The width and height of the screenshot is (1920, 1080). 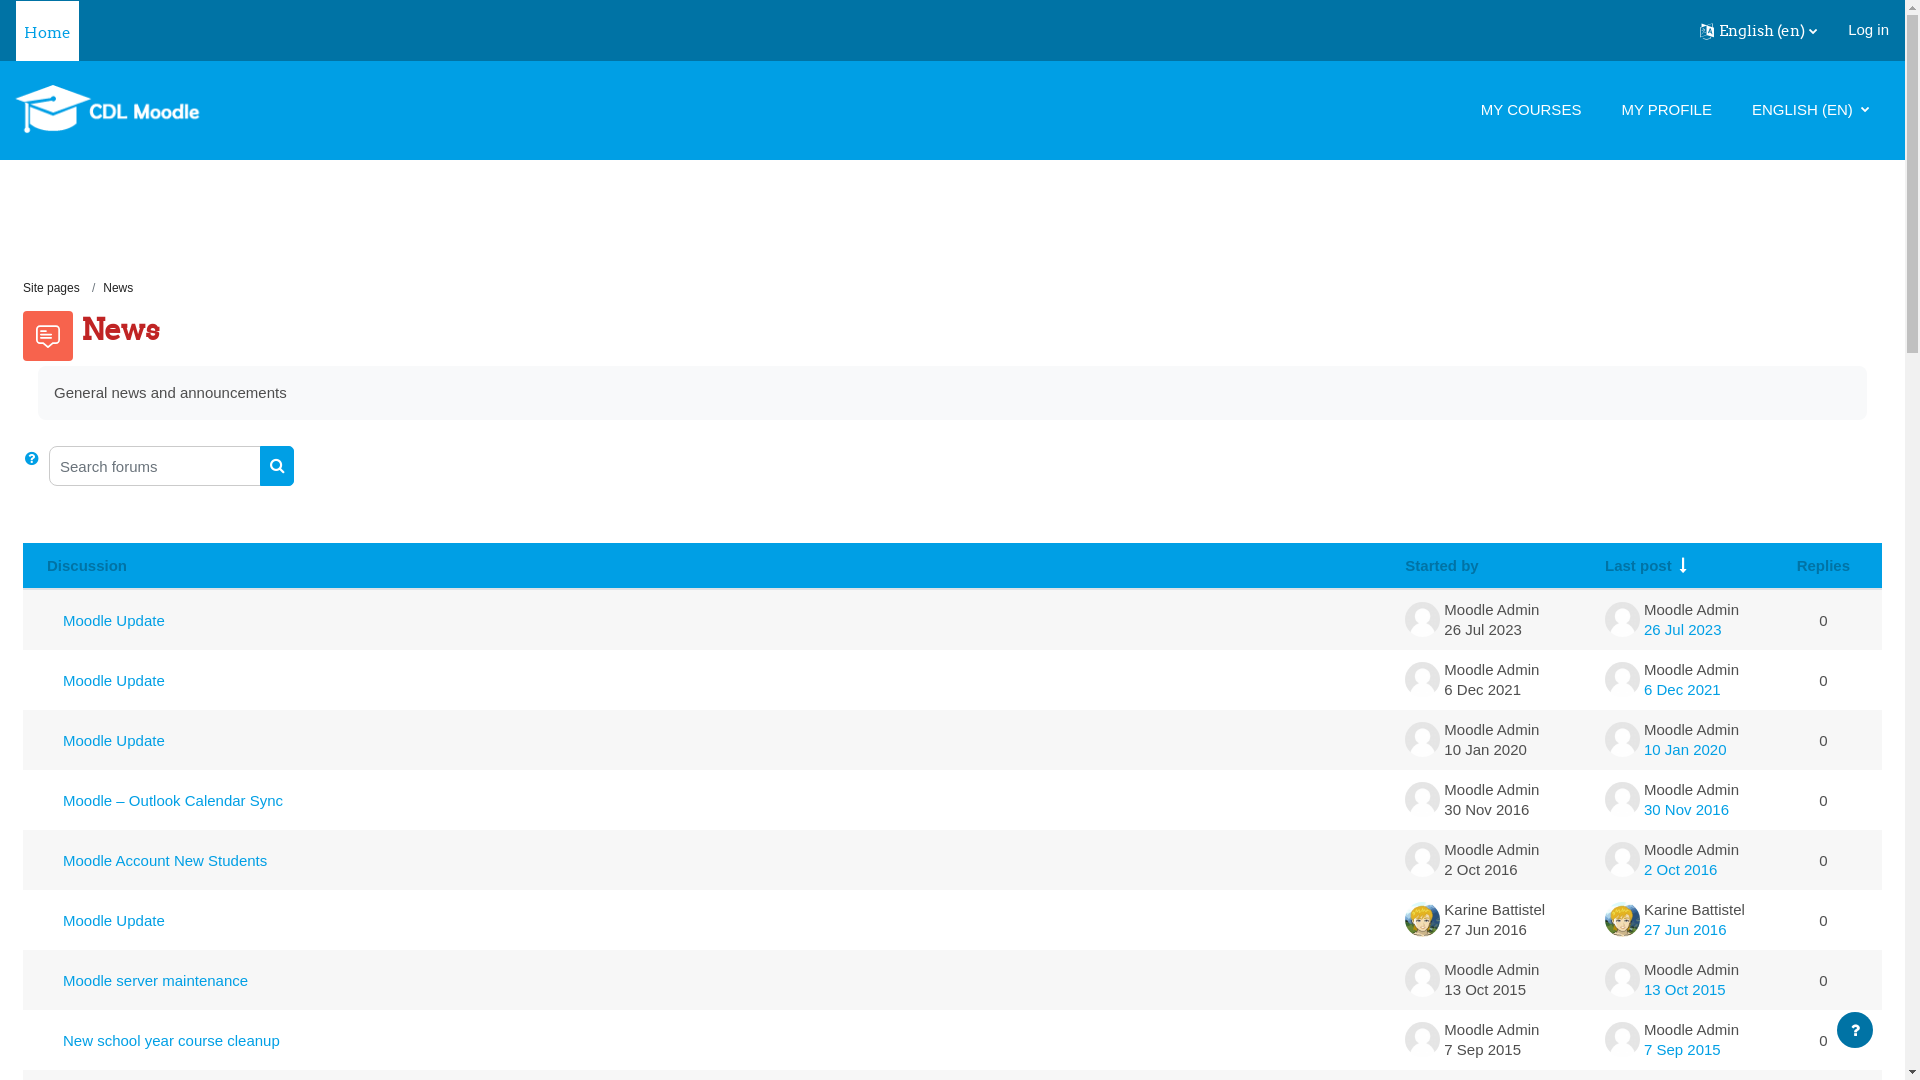 What do you see at coordinates (1422, 680) in the screenshot?
I see `Picture of Moodle Admin` at bounding box center [1422, 680].